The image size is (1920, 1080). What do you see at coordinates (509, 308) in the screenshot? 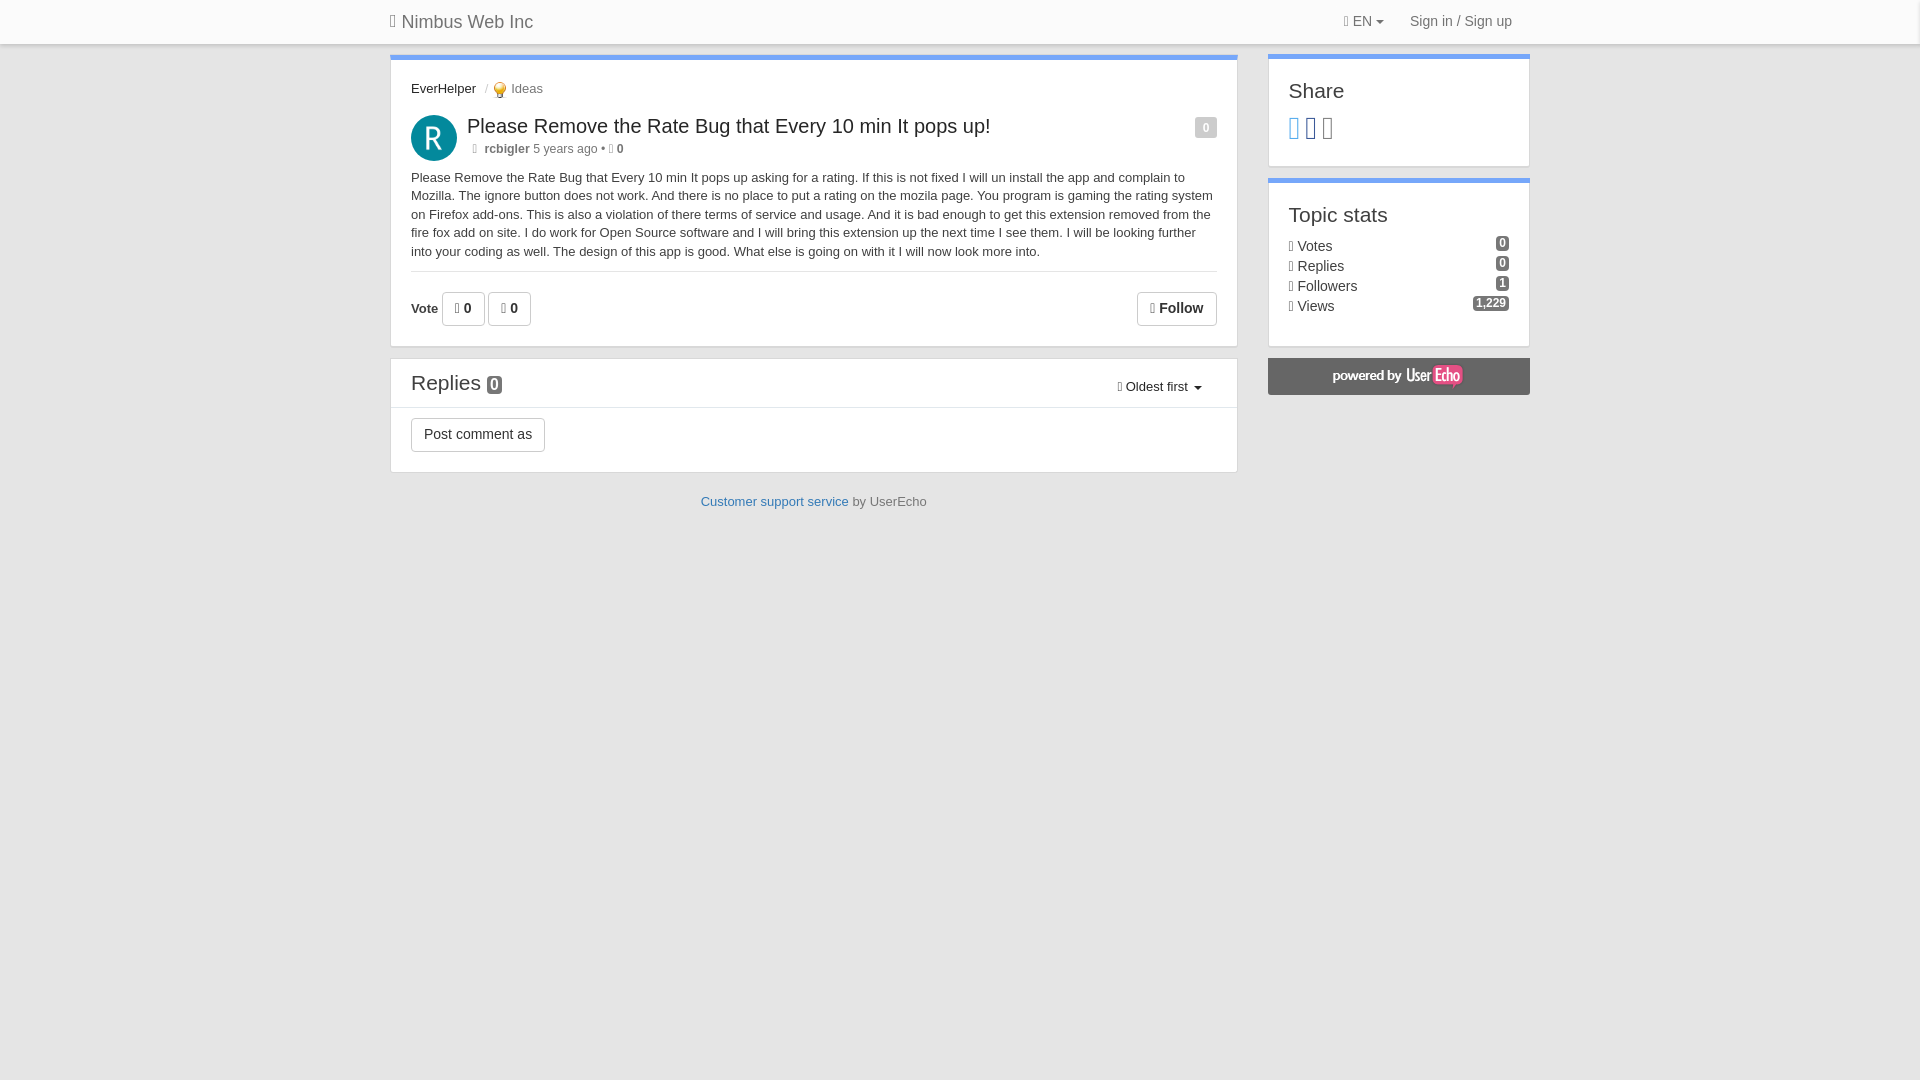
I see `0` at bounding box center [509, 308].